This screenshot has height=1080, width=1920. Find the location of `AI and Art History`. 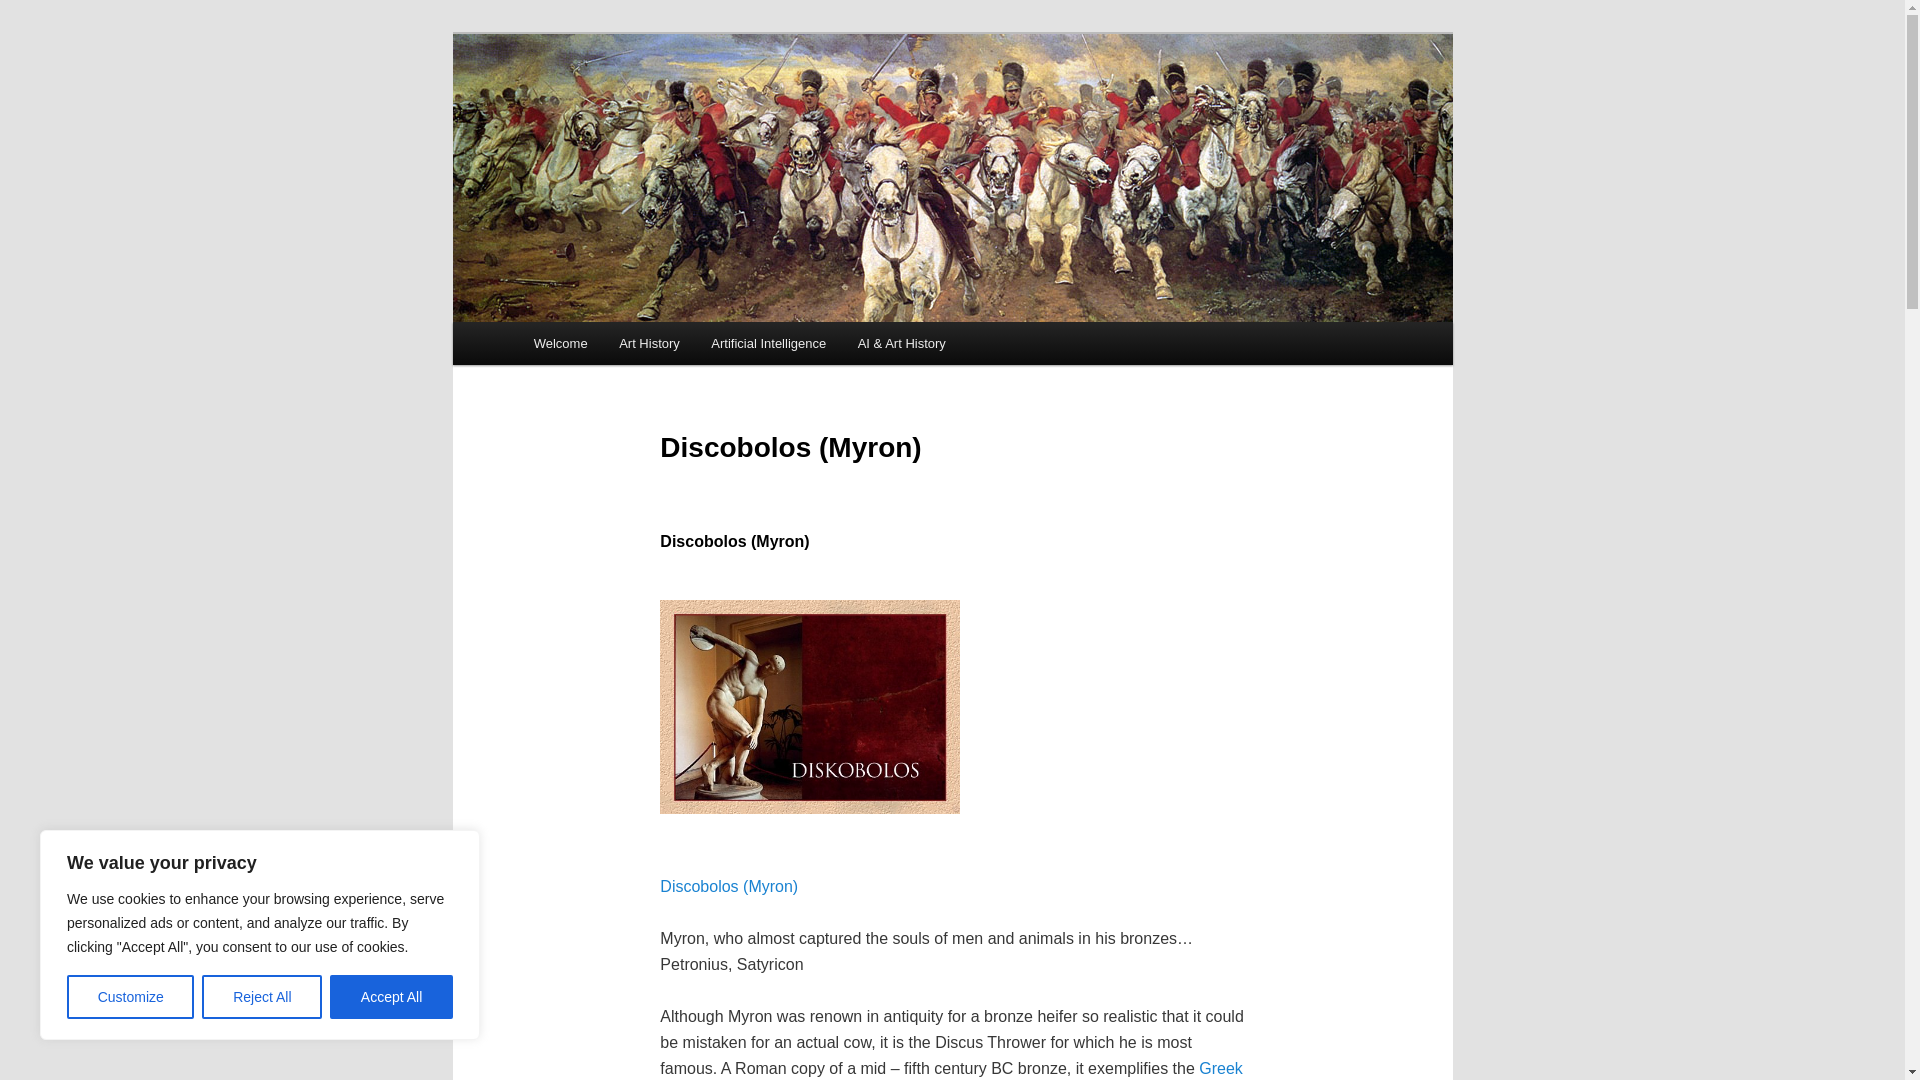

AI and Art History is located at coordinates (654, 110).